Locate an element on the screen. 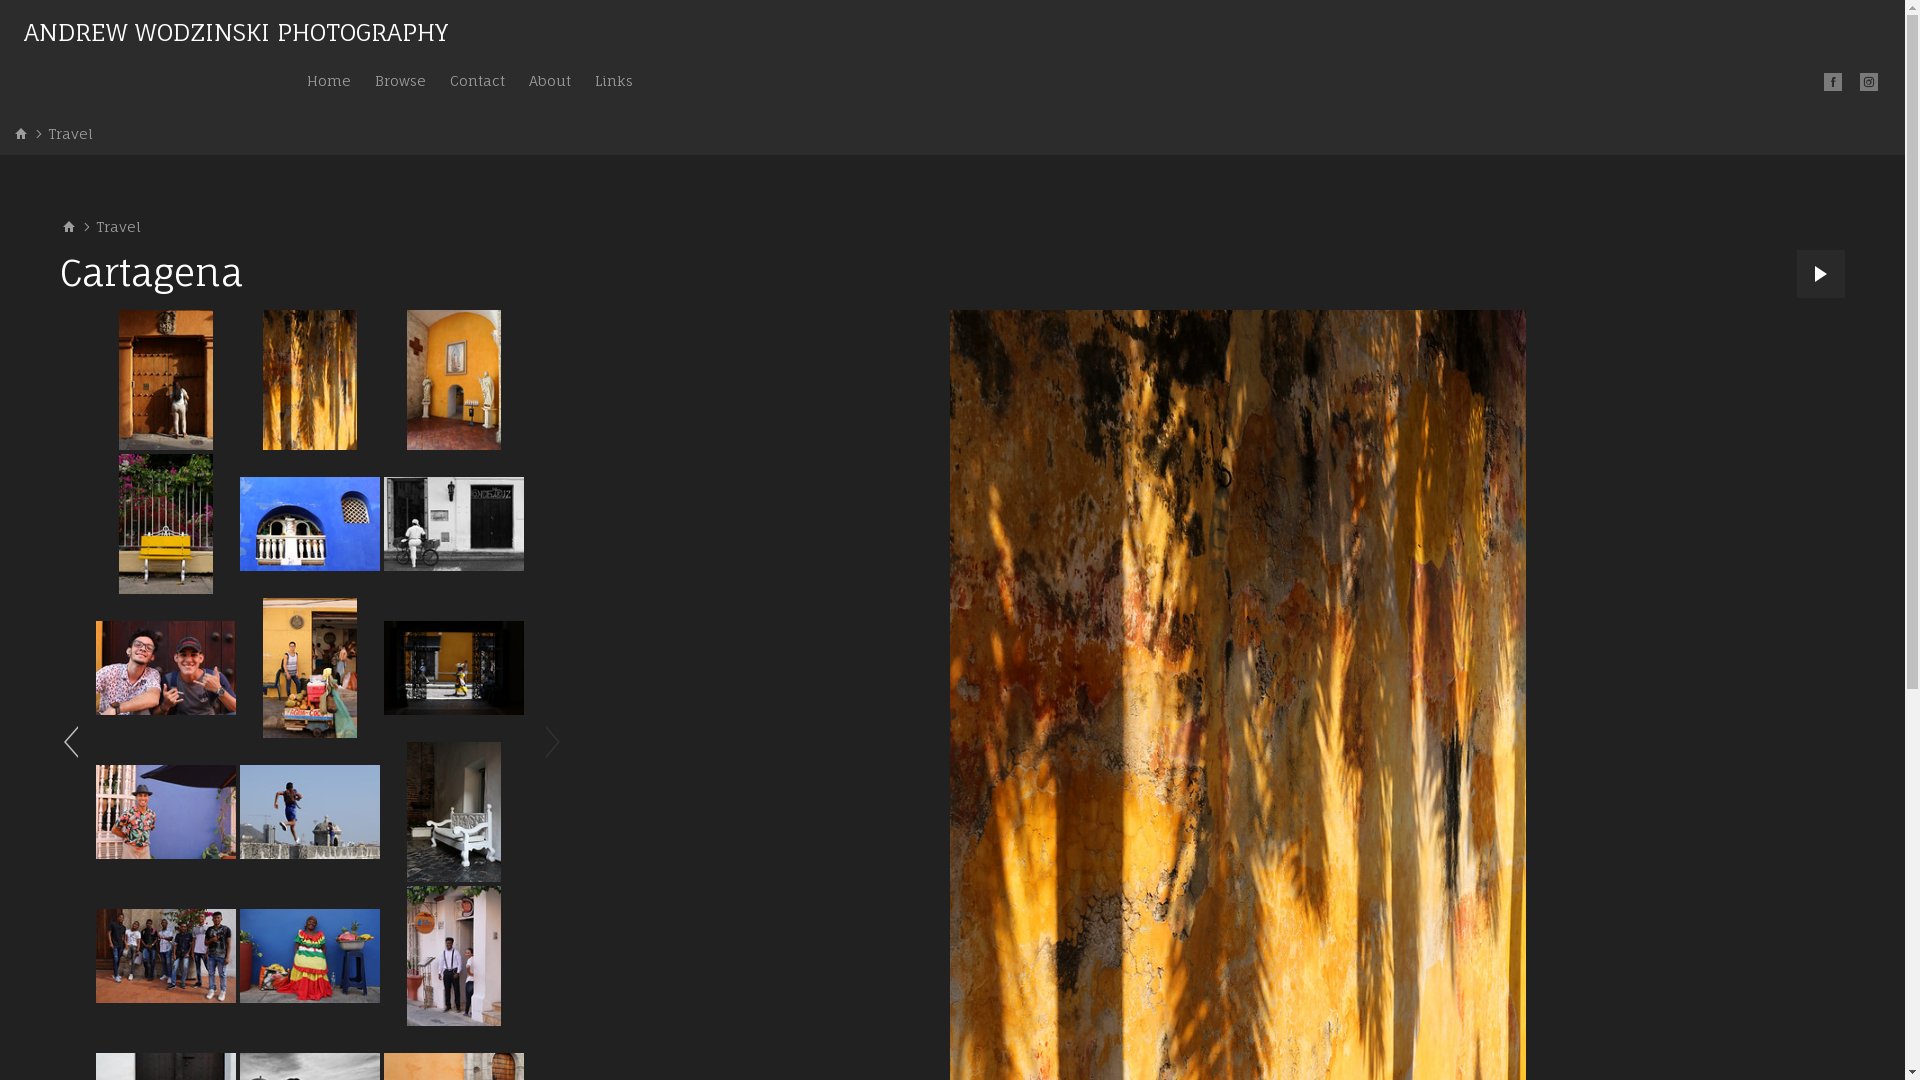 This screenshot has width=1920, height=1080. Browse is located at coordinates (400, 80).